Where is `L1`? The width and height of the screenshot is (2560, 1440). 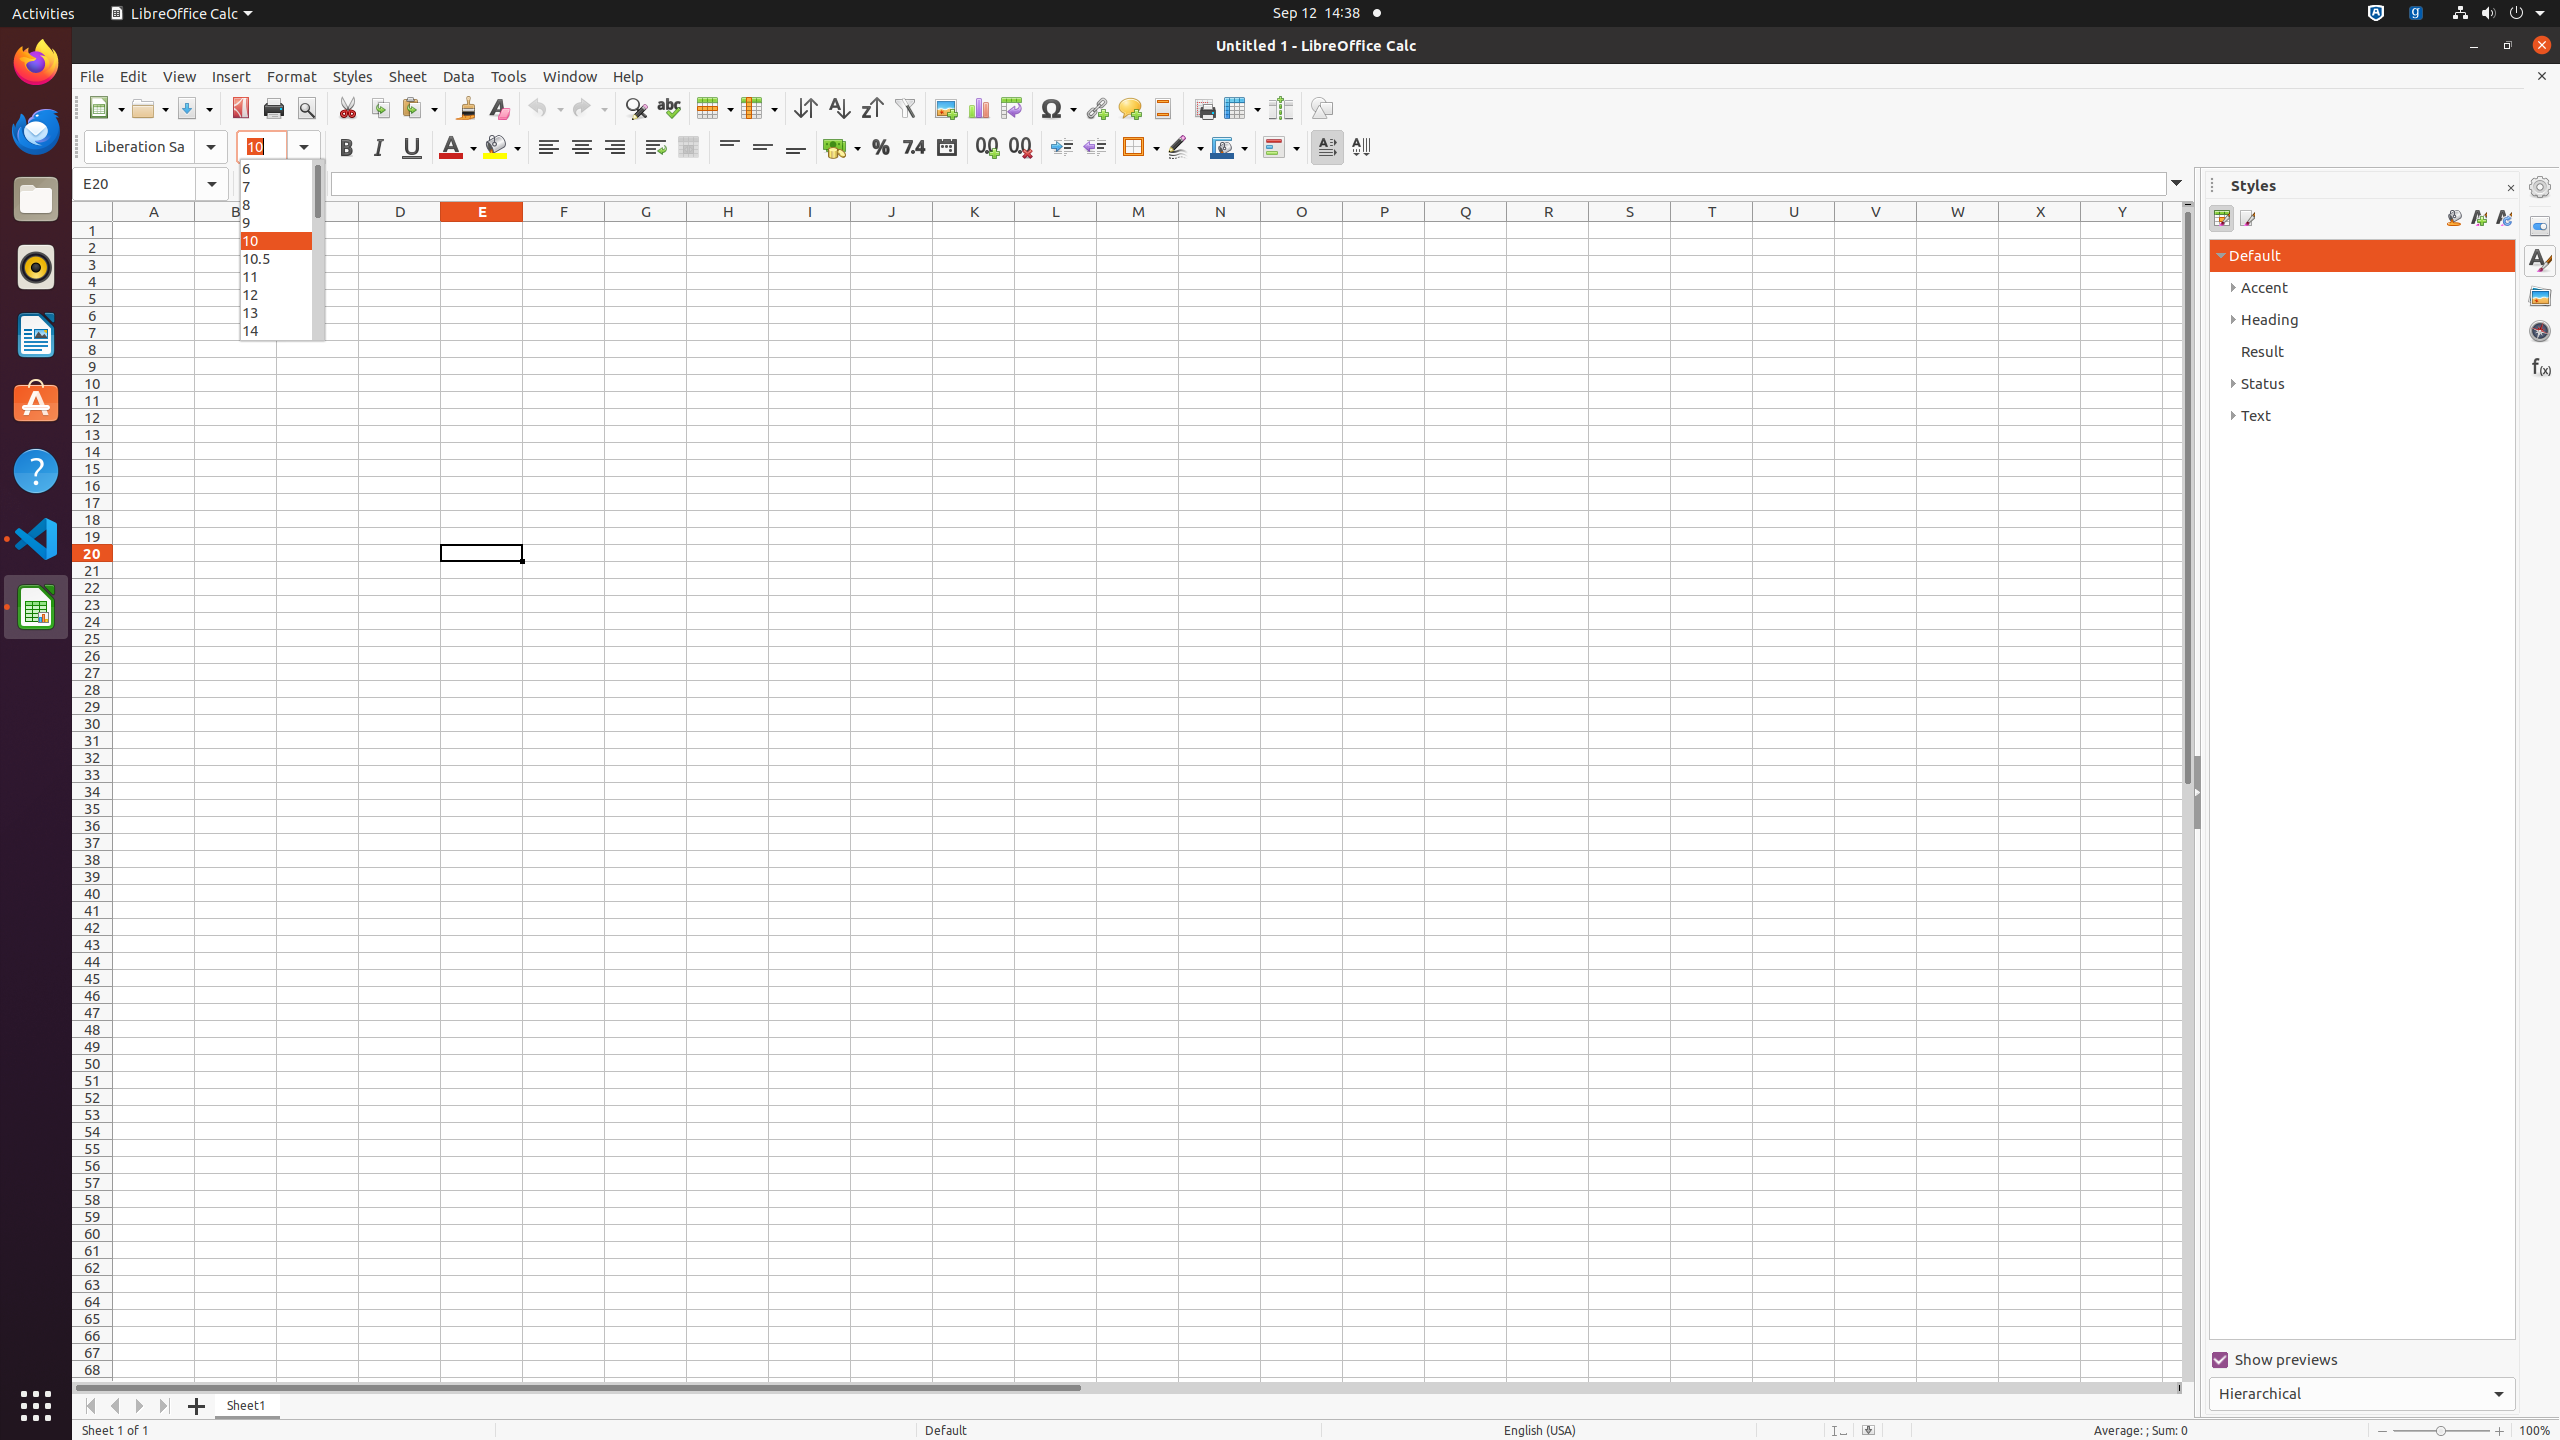 L1 is located at coordinates (1056, 230).